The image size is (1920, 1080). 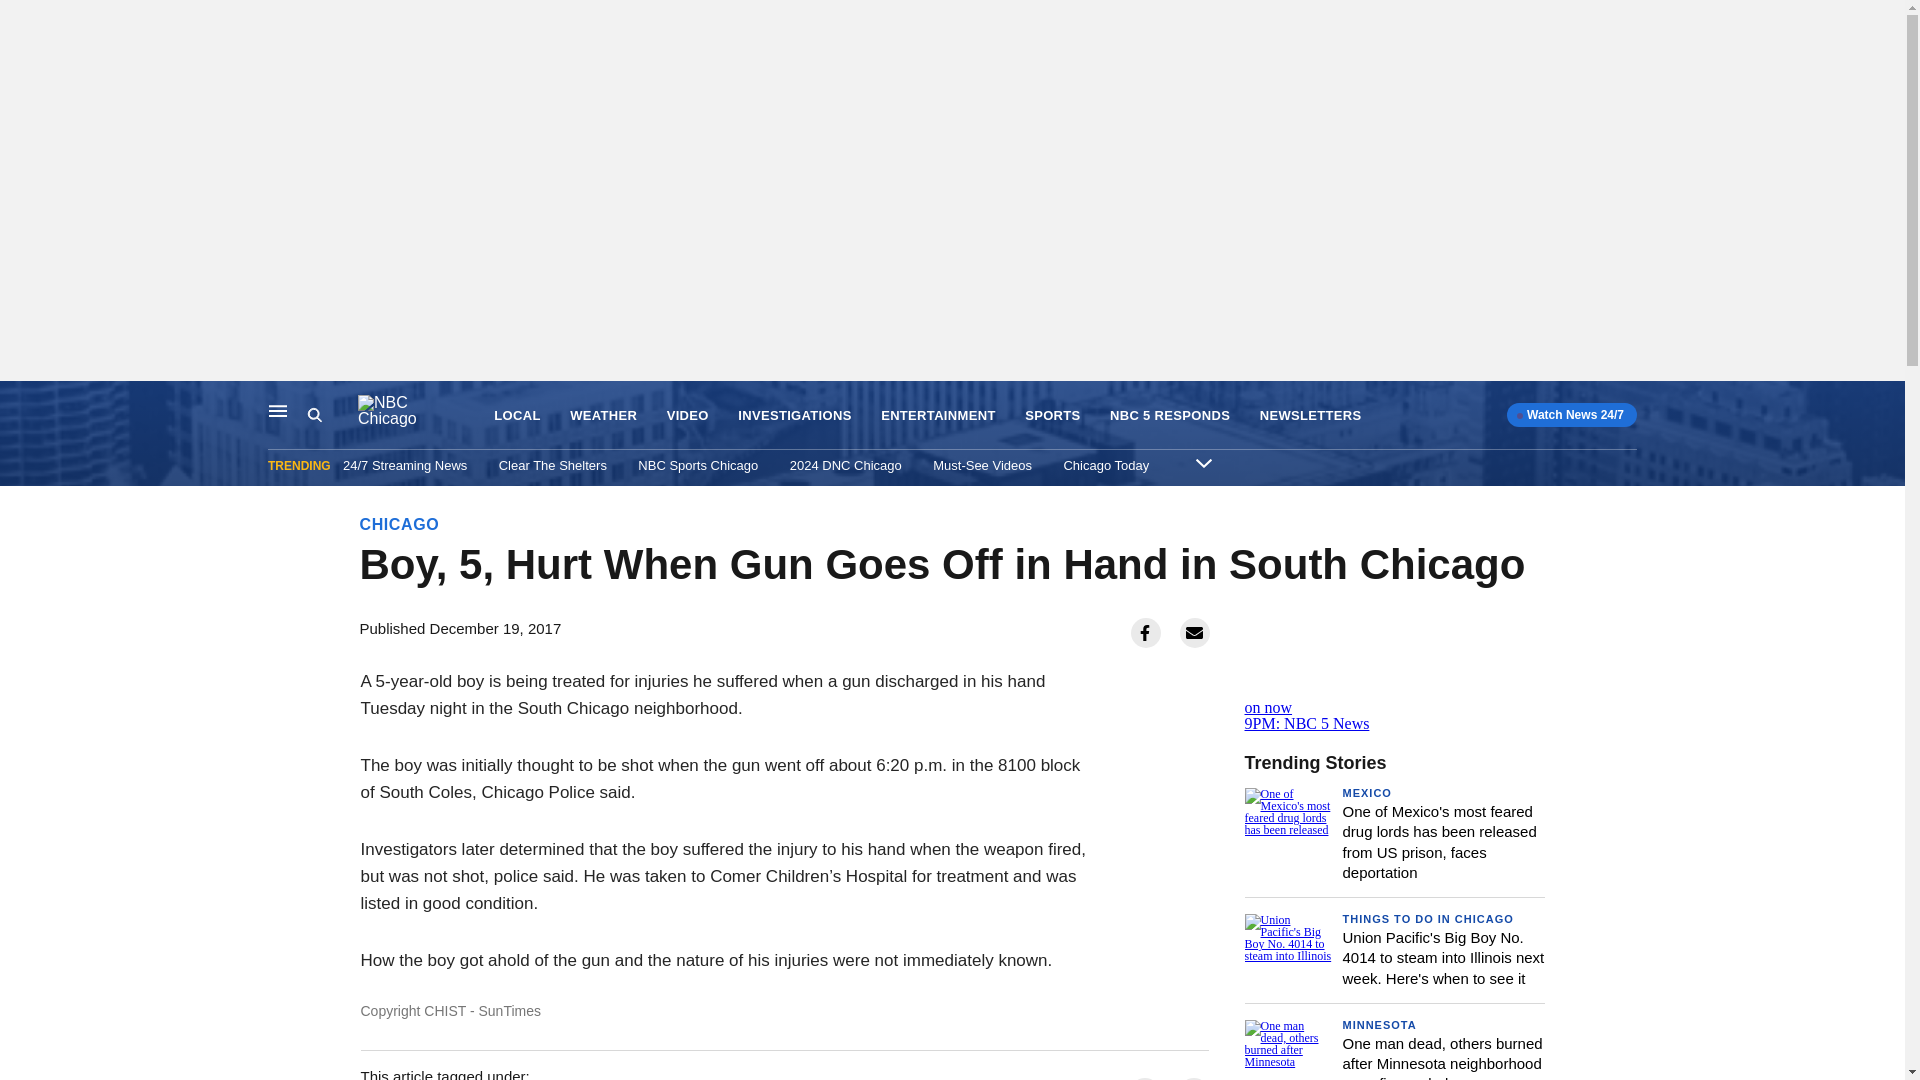 What do you see at coordinates (1379, 1025) in the screenshot?
I see `MINNESOTA` at bounding box center [1379, 1025].